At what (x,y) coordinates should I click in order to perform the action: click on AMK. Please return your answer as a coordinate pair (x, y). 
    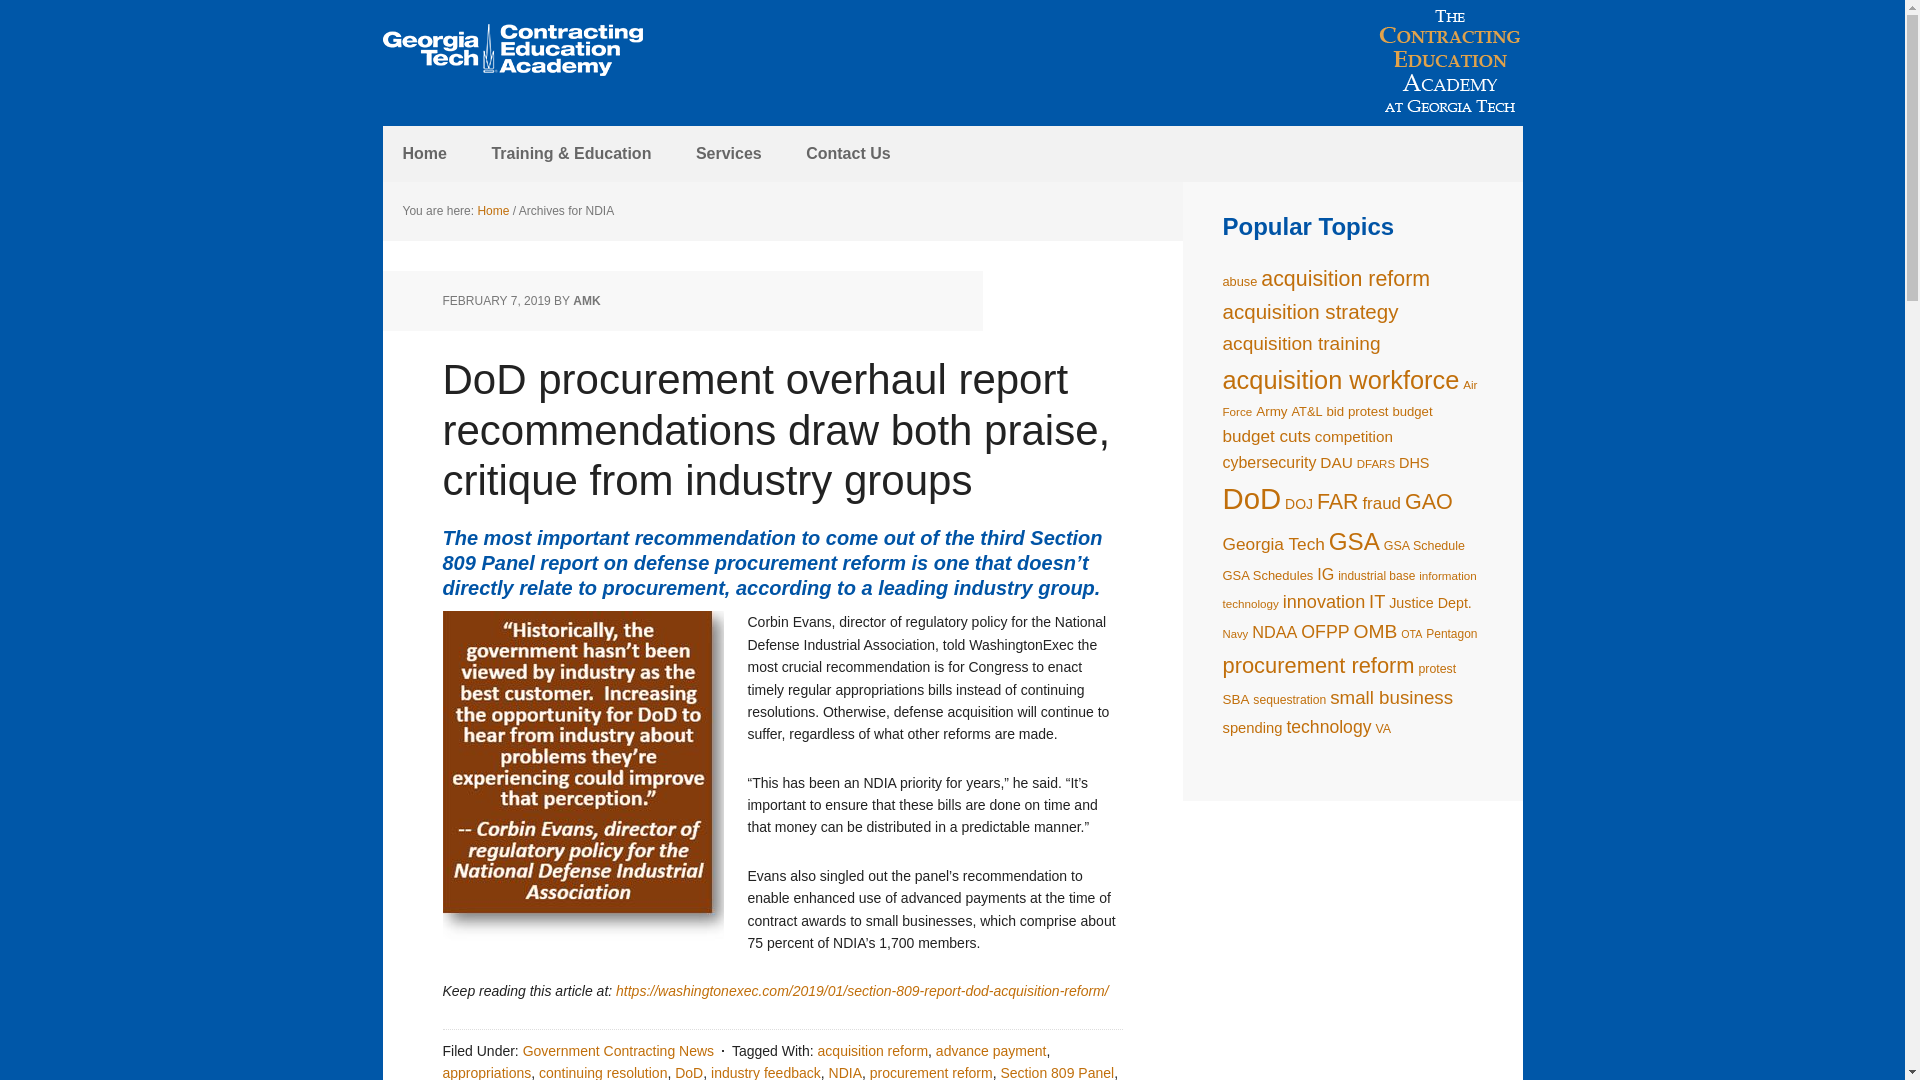
    Looking at the image, I should click on (586, 300).